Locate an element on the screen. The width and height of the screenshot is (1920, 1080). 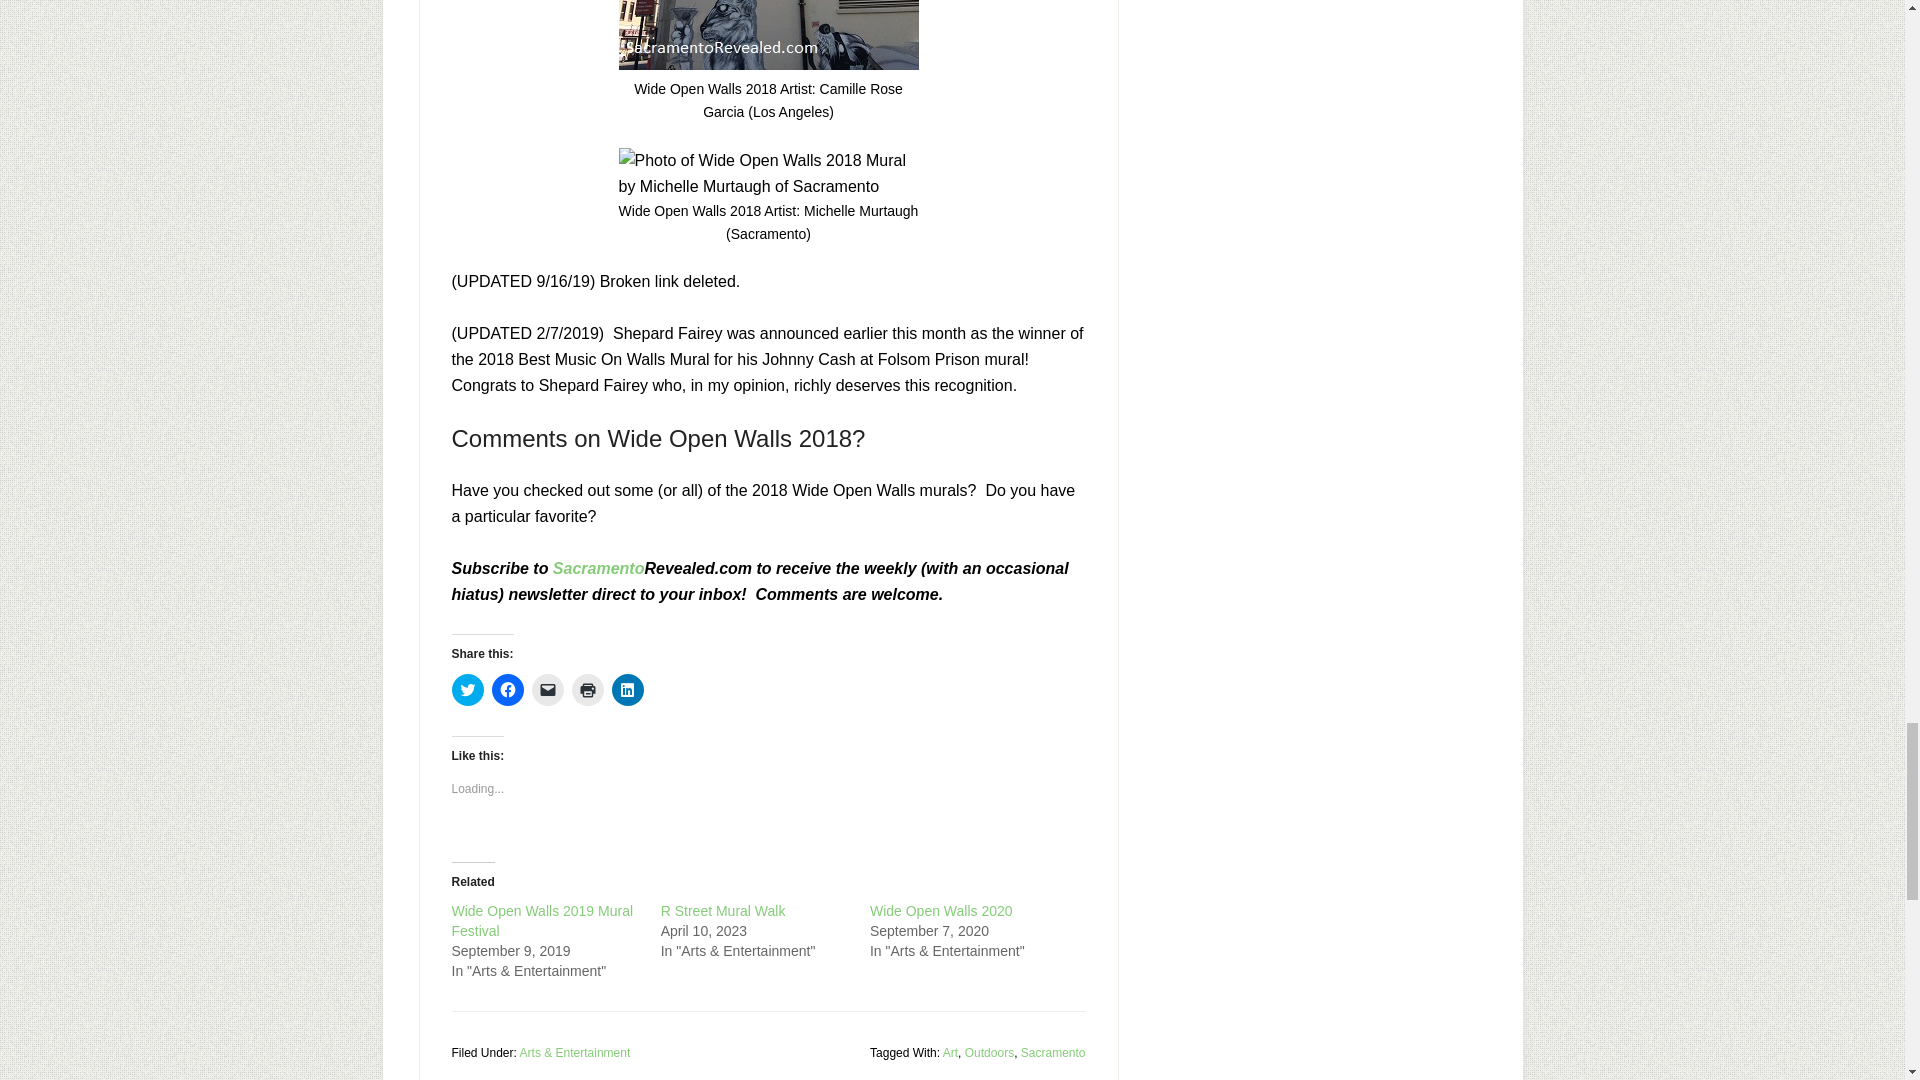
Sacramento is located at coordinates (598, 568).